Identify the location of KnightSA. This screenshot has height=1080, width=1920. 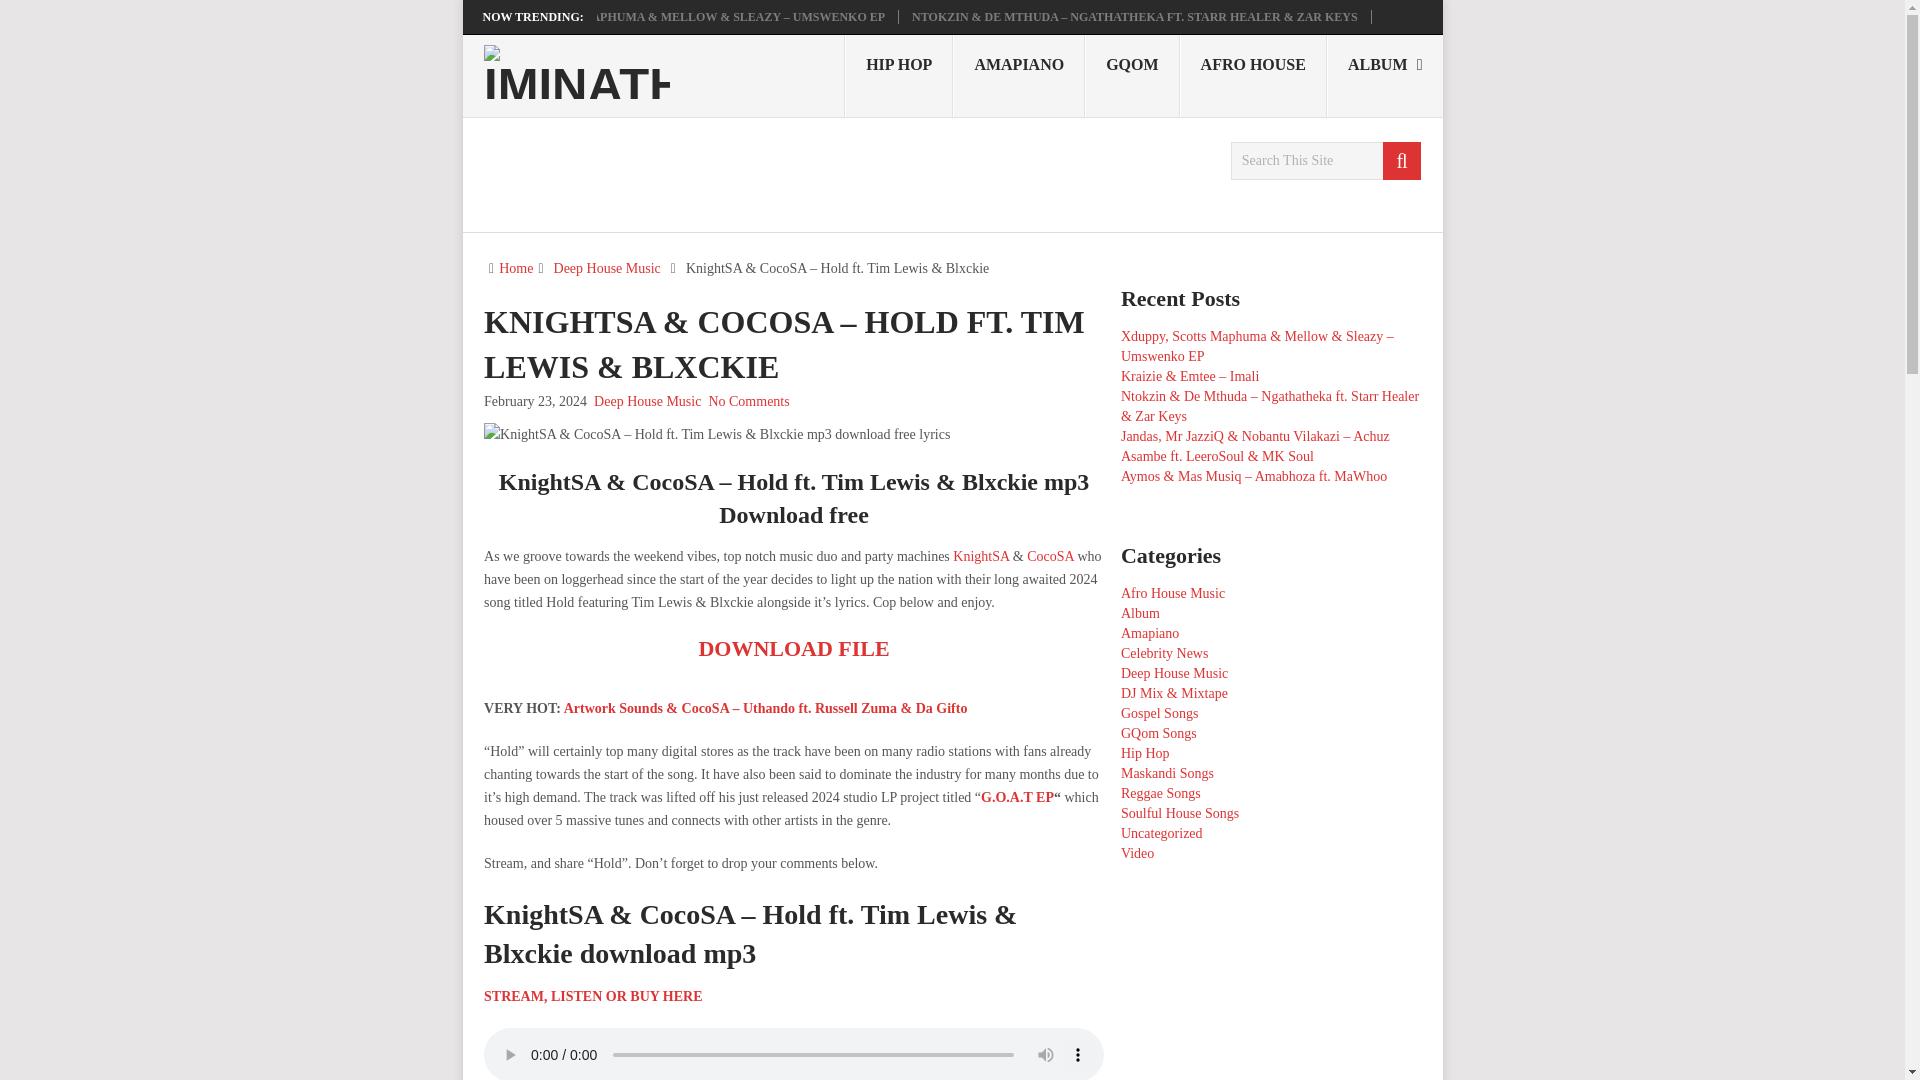
(980, 556).